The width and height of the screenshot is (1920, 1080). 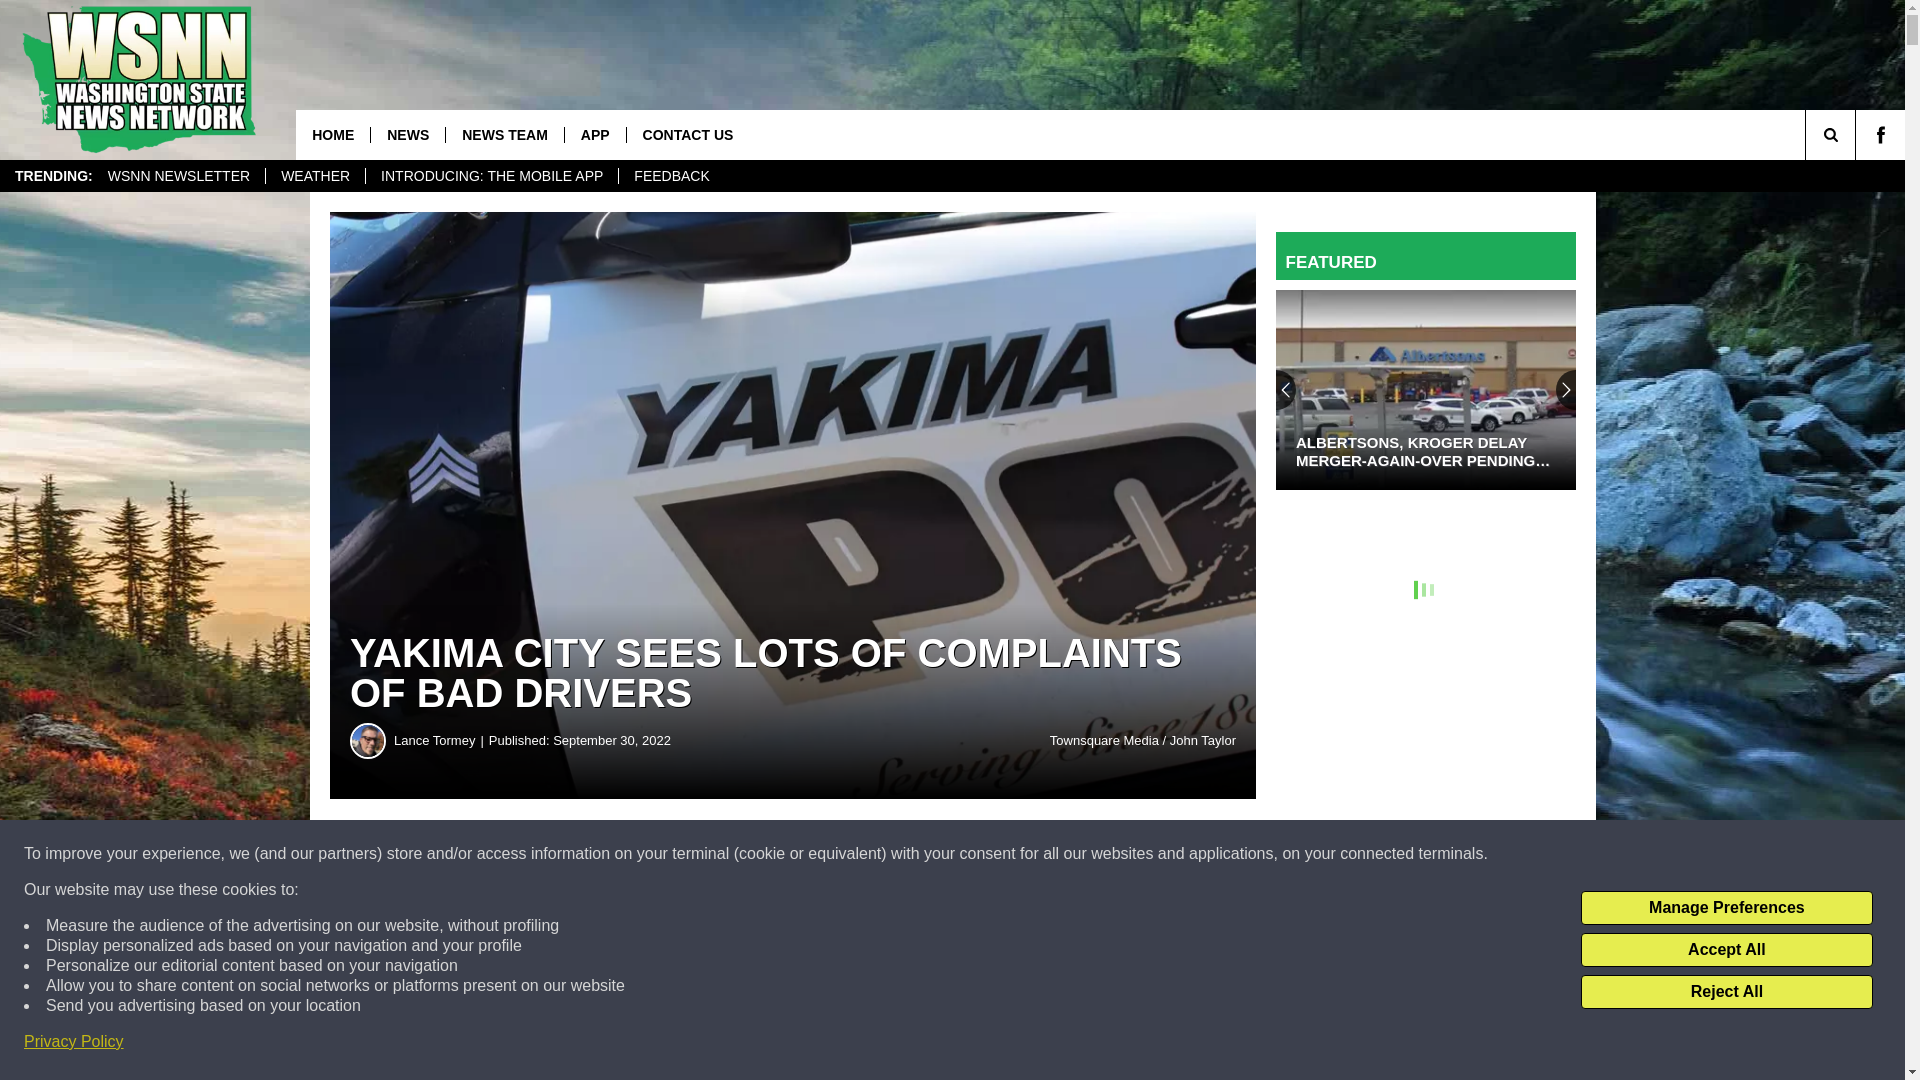 I want to click on Share on Facebook, so click(x=608, y=854).